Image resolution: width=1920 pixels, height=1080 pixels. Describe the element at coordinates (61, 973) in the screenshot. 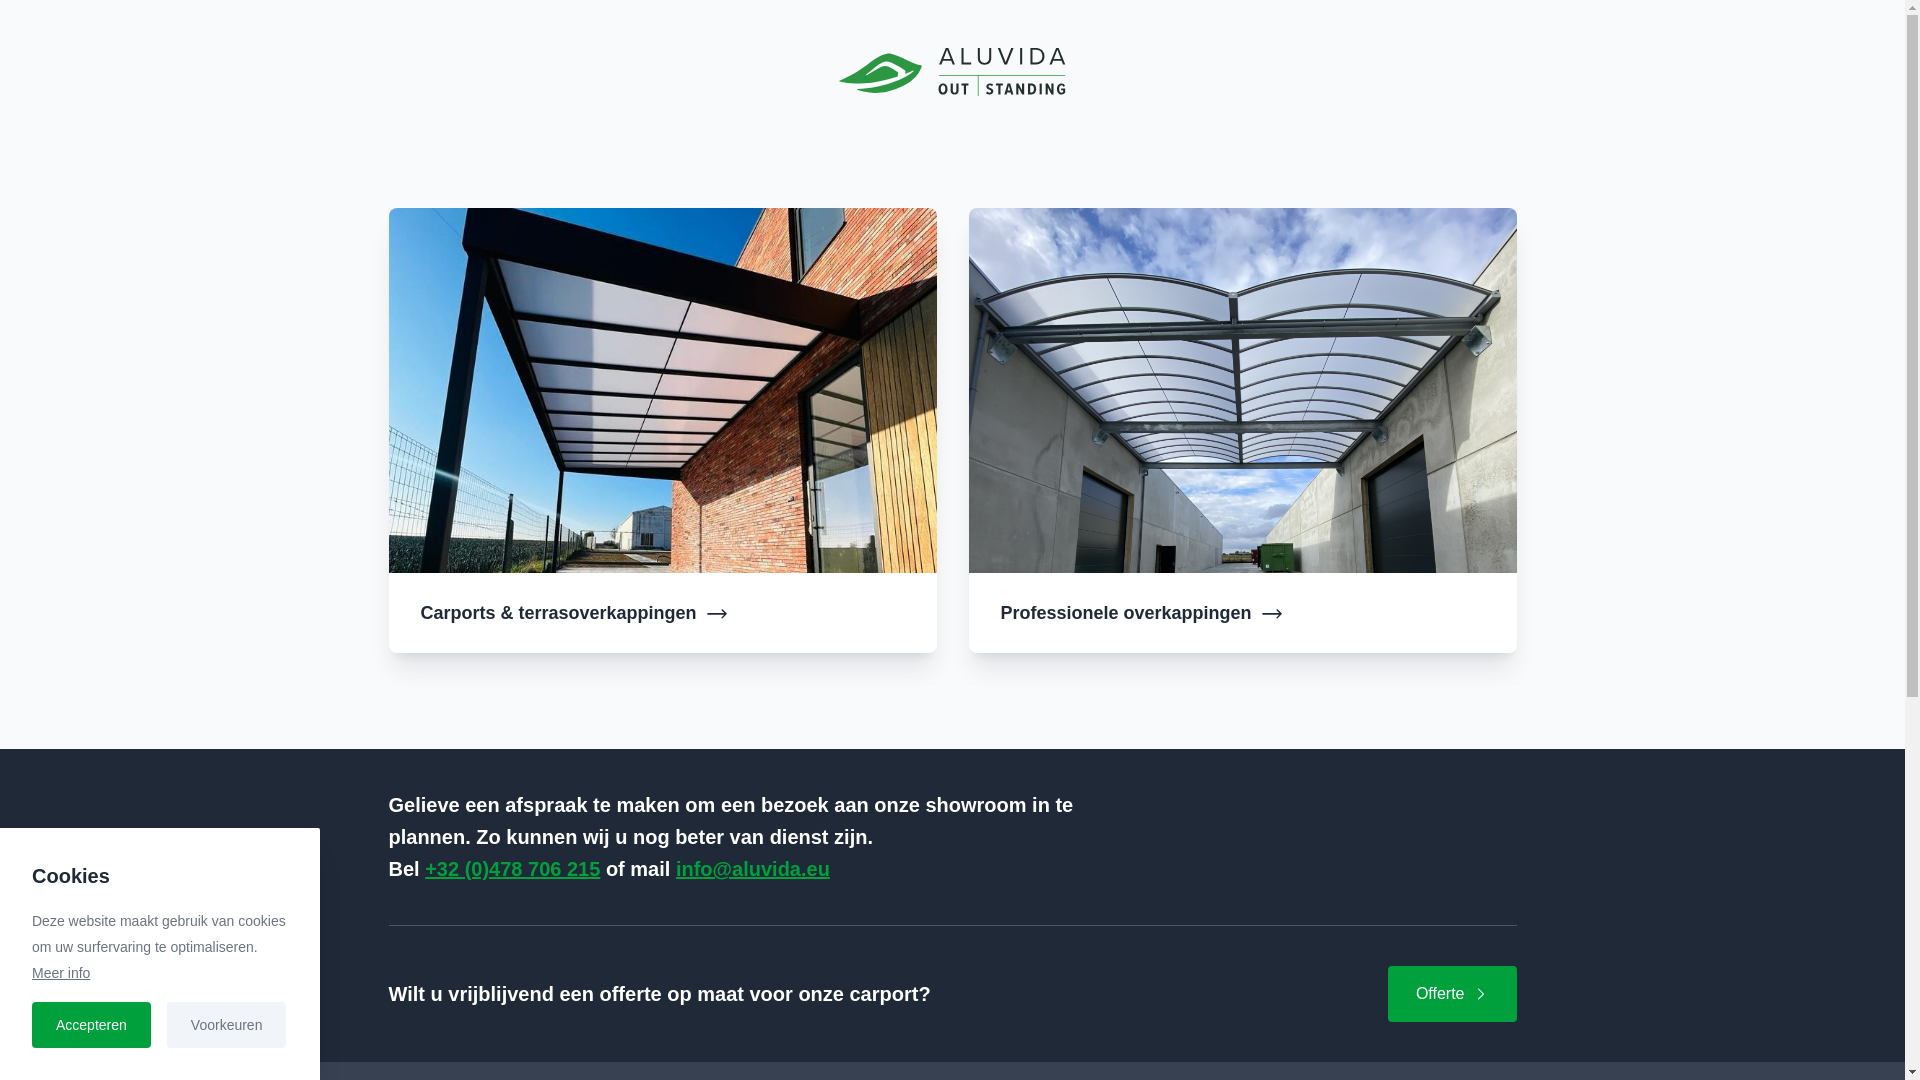

I see `Meer info` at that location.